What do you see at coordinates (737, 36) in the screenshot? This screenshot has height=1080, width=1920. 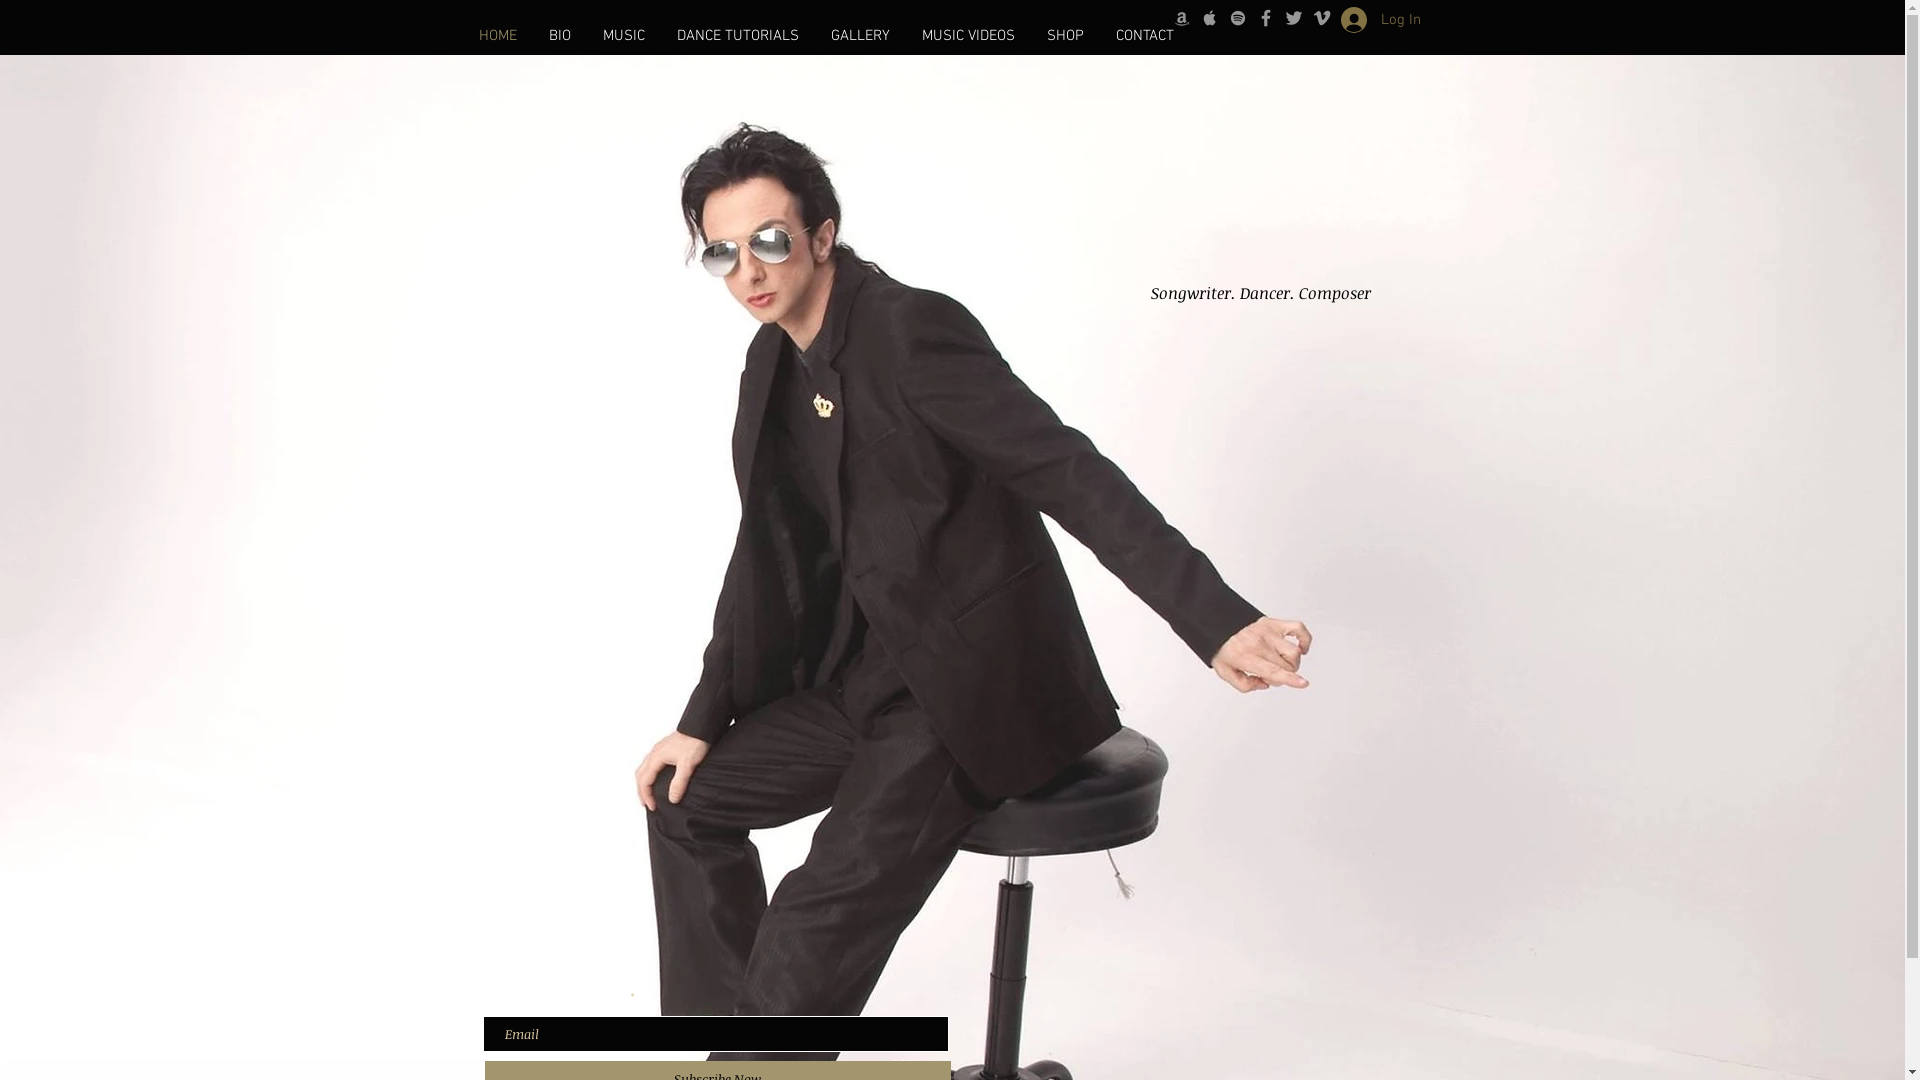 I see `DANCE TUTORIALS` at bounding box center [737, 36].